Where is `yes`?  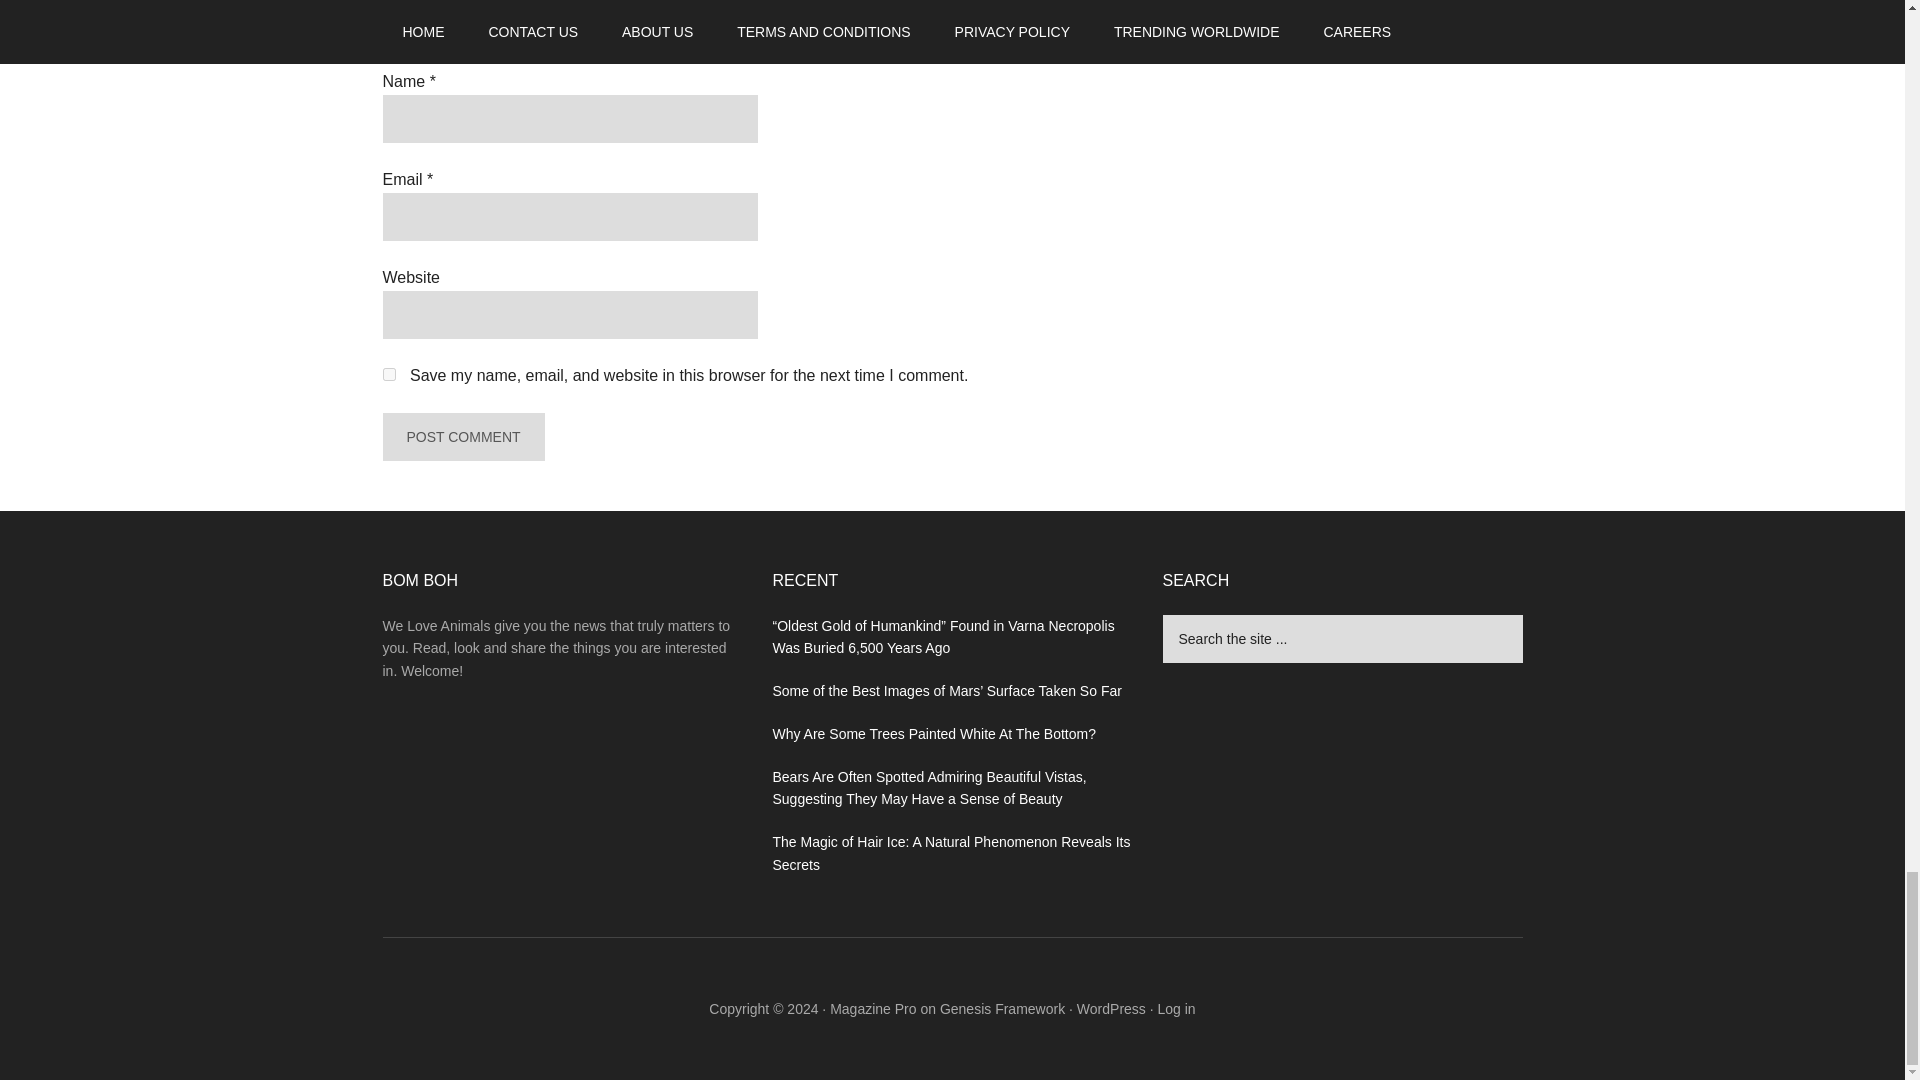
yes is located at coordinates (388, 374).